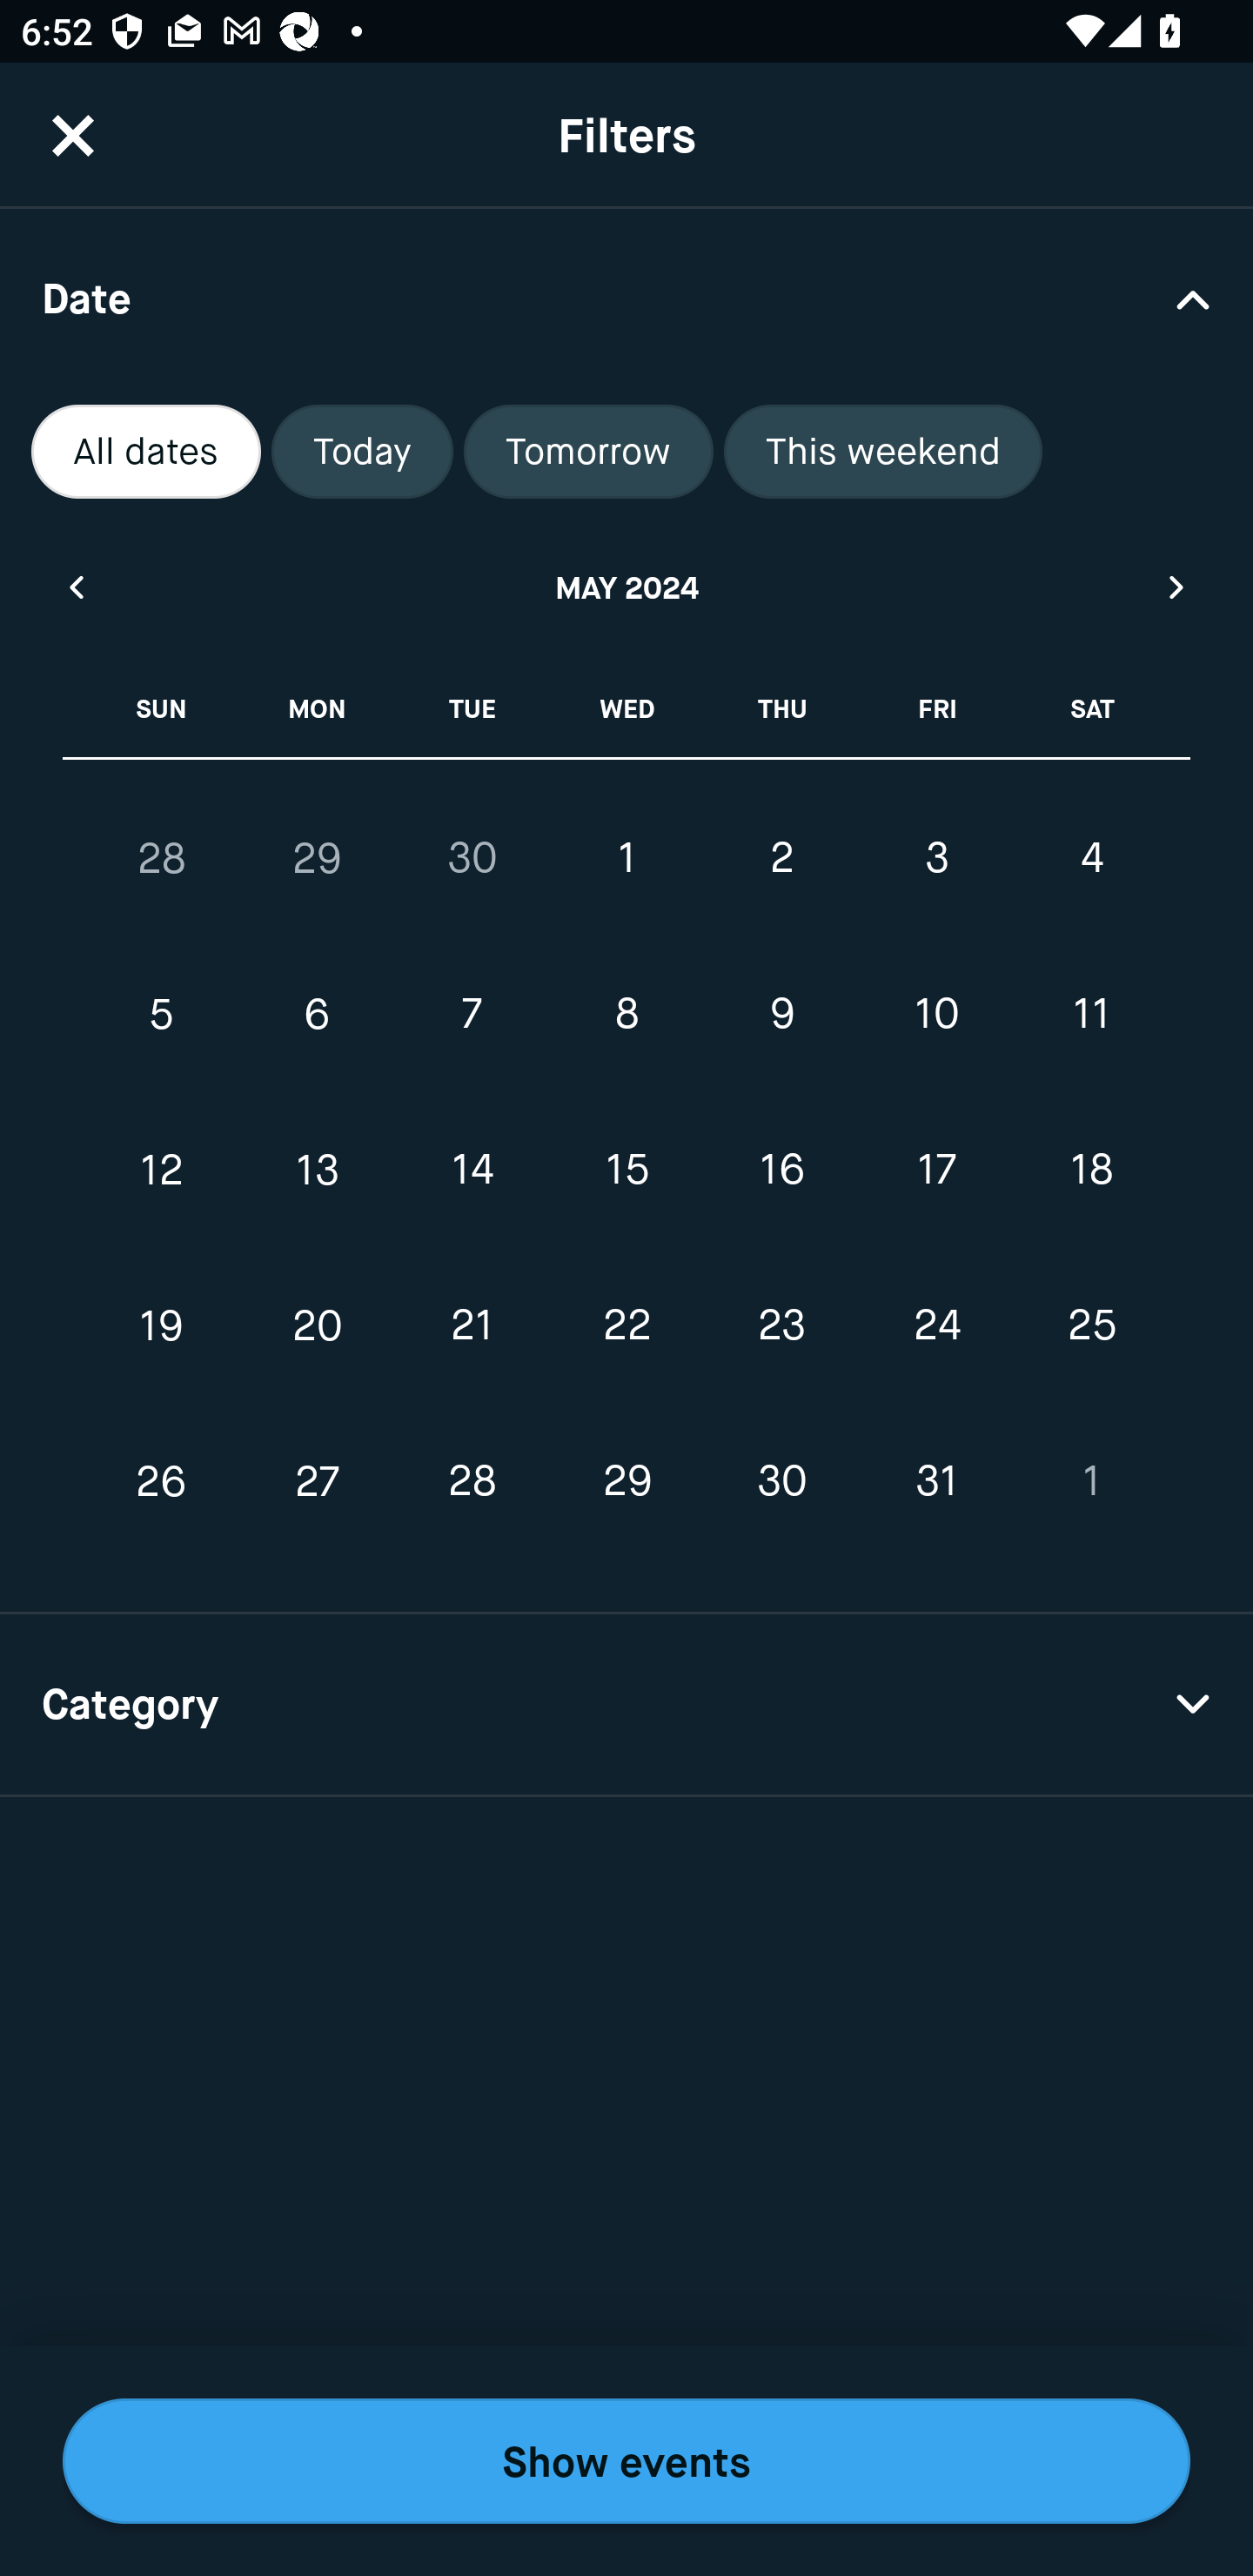 The width and height of the screenshot is (1253, 2576). Describe the element at coordinates (626, 1706) in the screenshot. I see `Category Drop Down Arrow` at that location.